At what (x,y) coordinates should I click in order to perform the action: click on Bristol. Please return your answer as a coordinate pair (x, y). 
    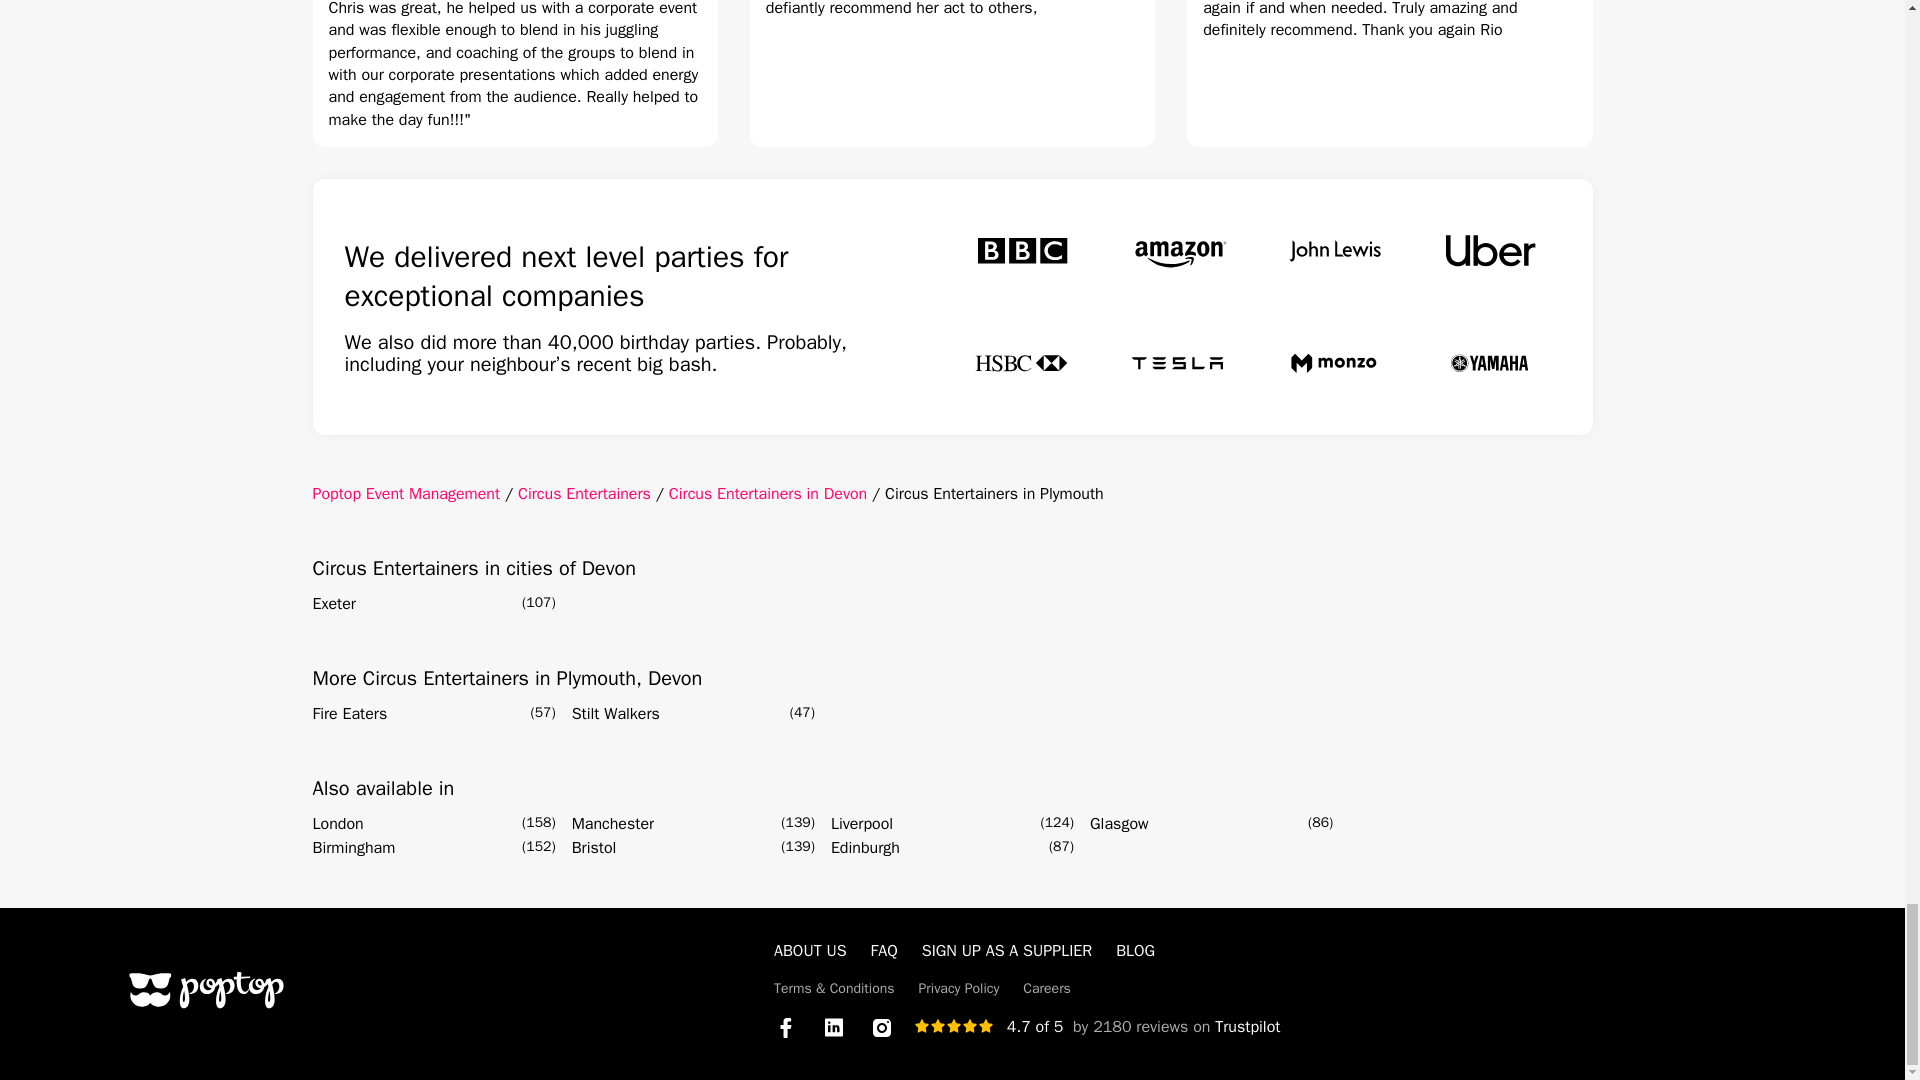
    Looking at the image, I should click on (594, 847).